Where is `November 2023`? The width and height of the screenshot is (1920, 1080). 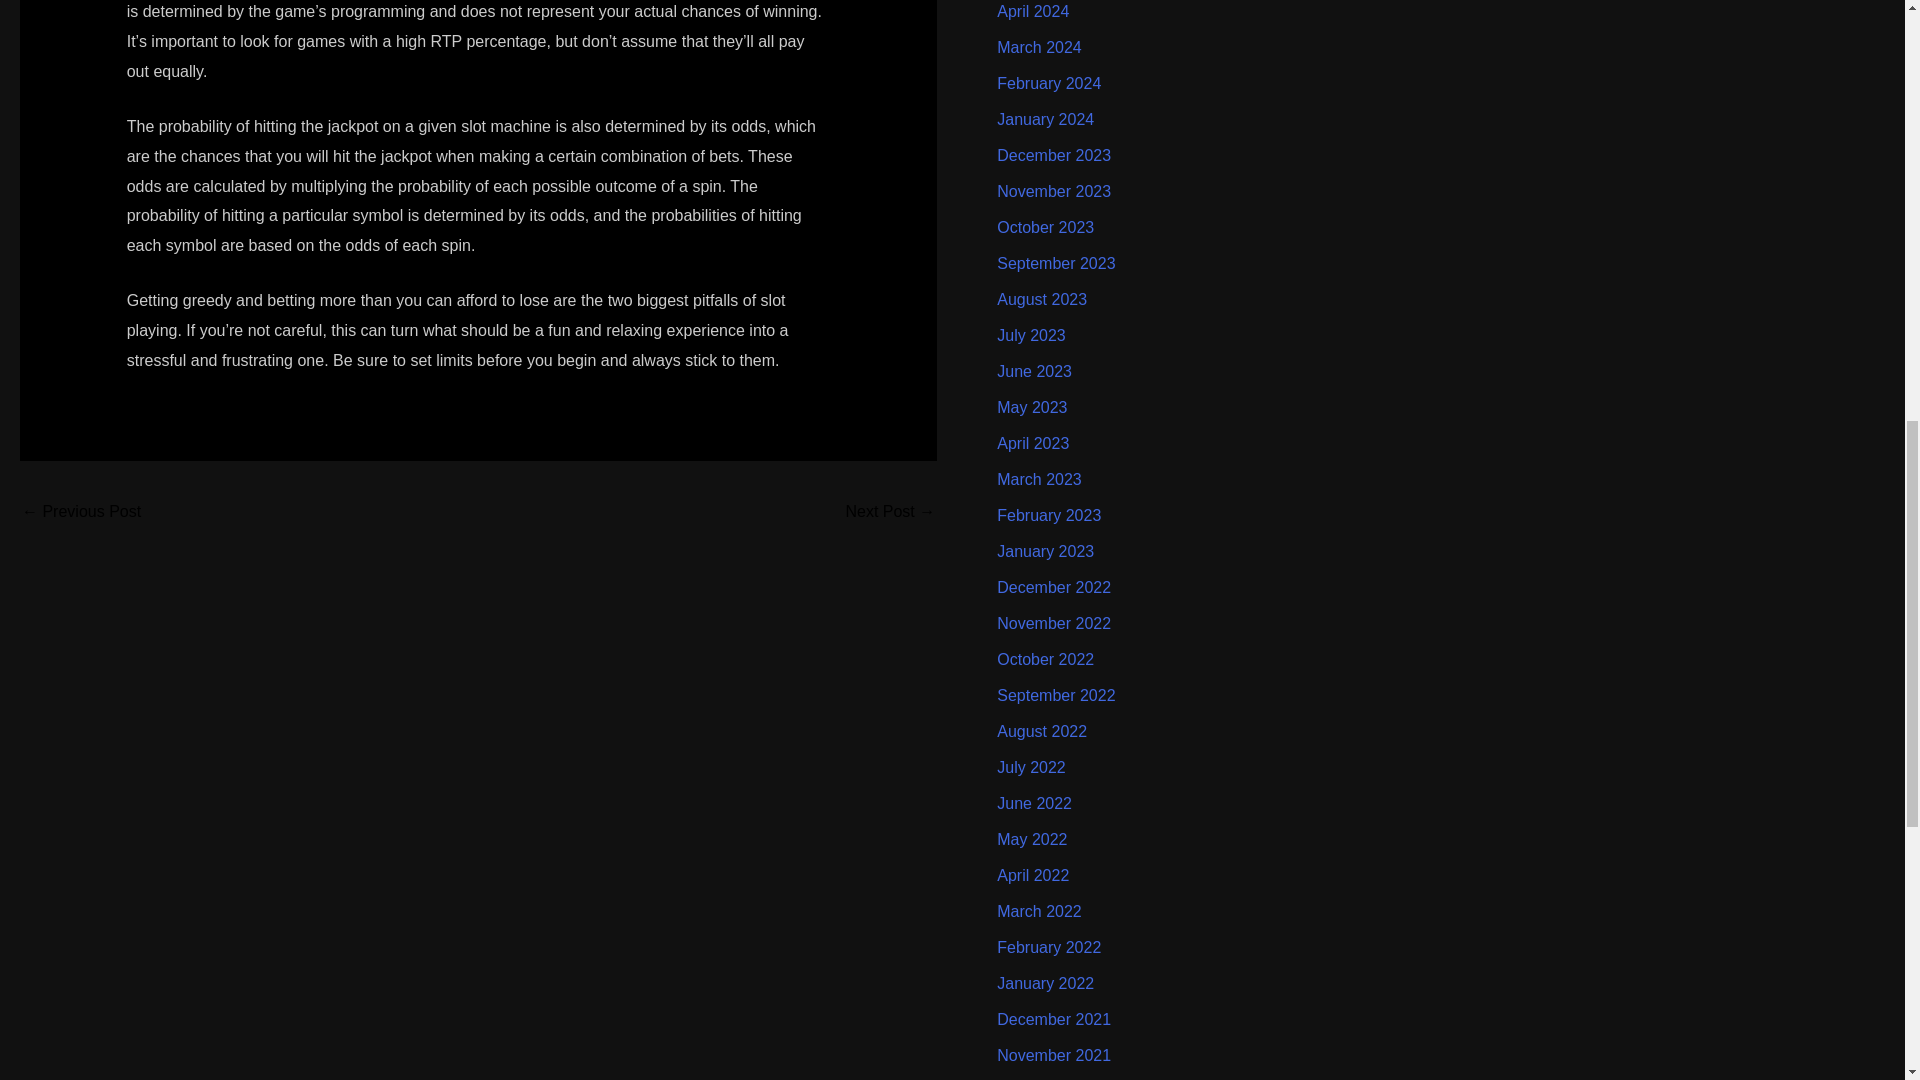
November 2023 is located at coordinates (1054, 190).